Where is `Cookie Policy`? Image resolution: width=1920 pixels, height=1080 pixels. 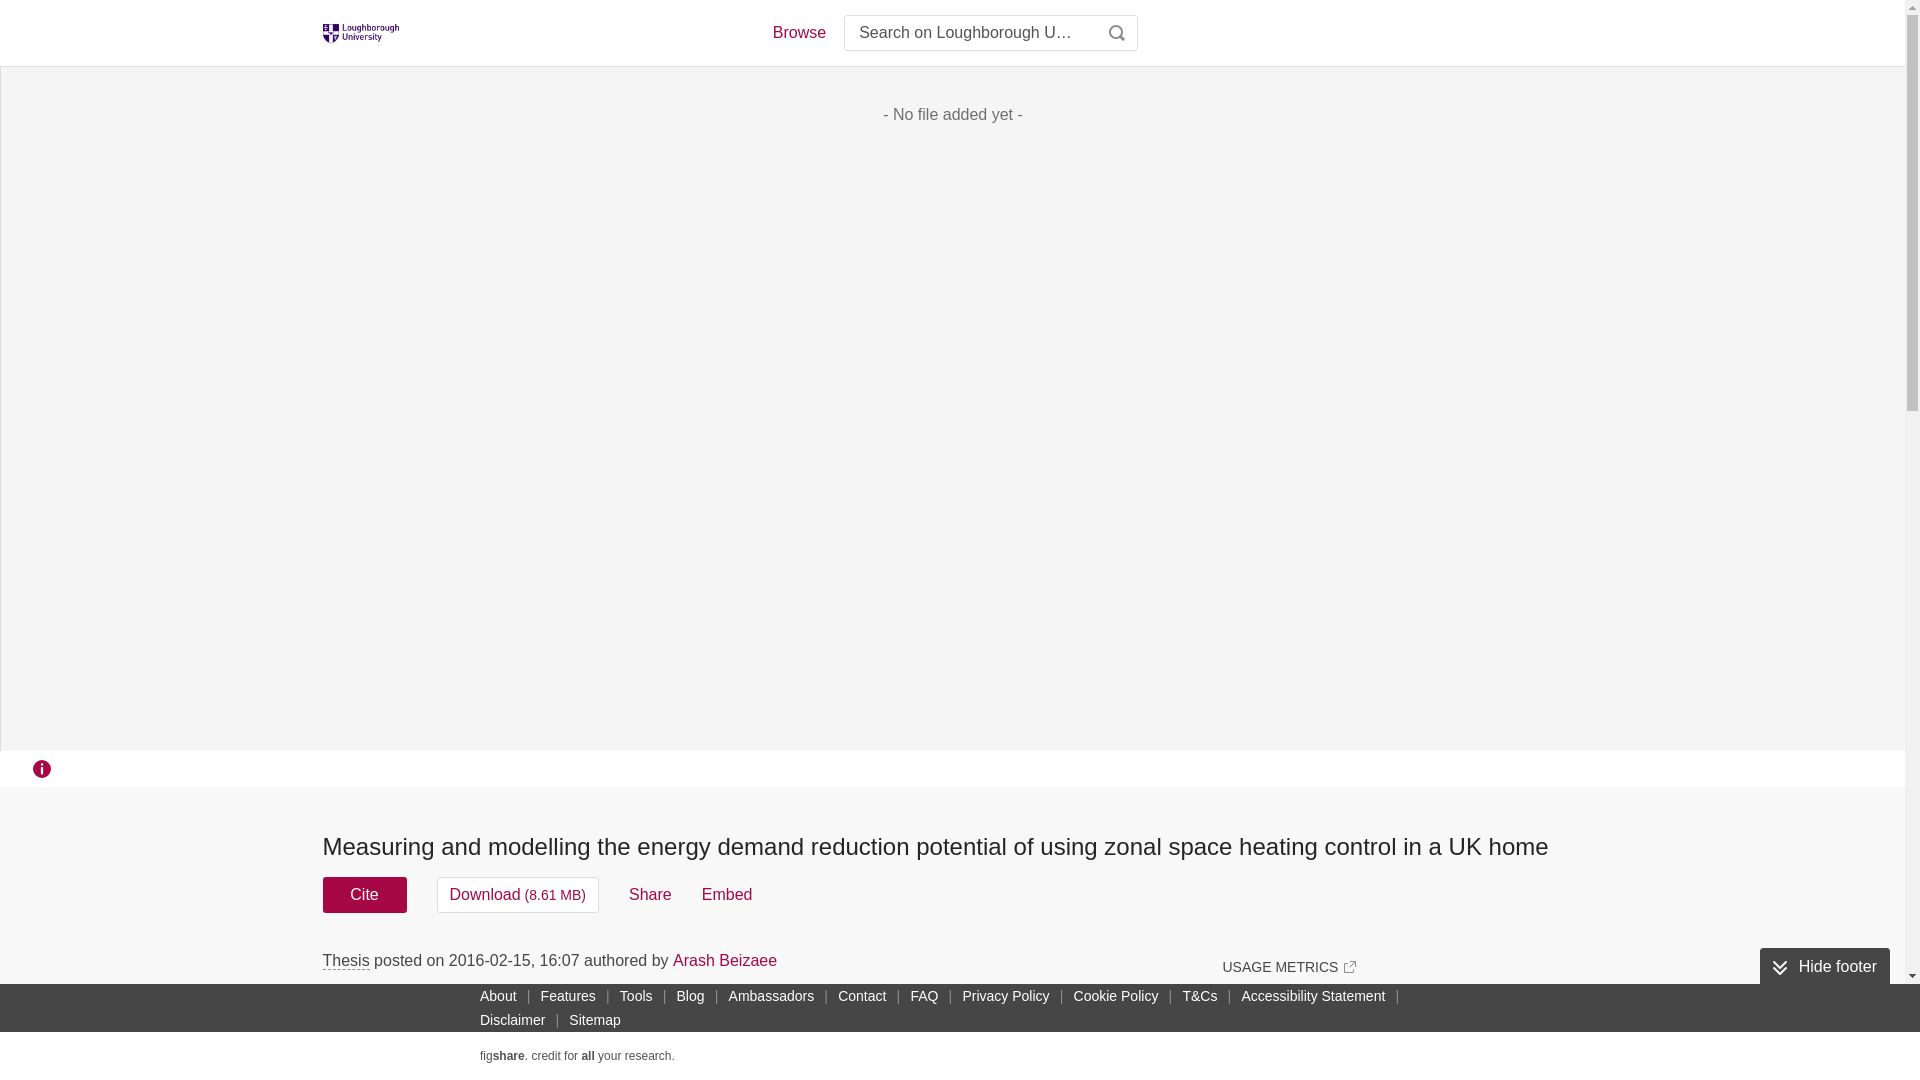 Cookie Policy is located at coordinates (1116, 995).